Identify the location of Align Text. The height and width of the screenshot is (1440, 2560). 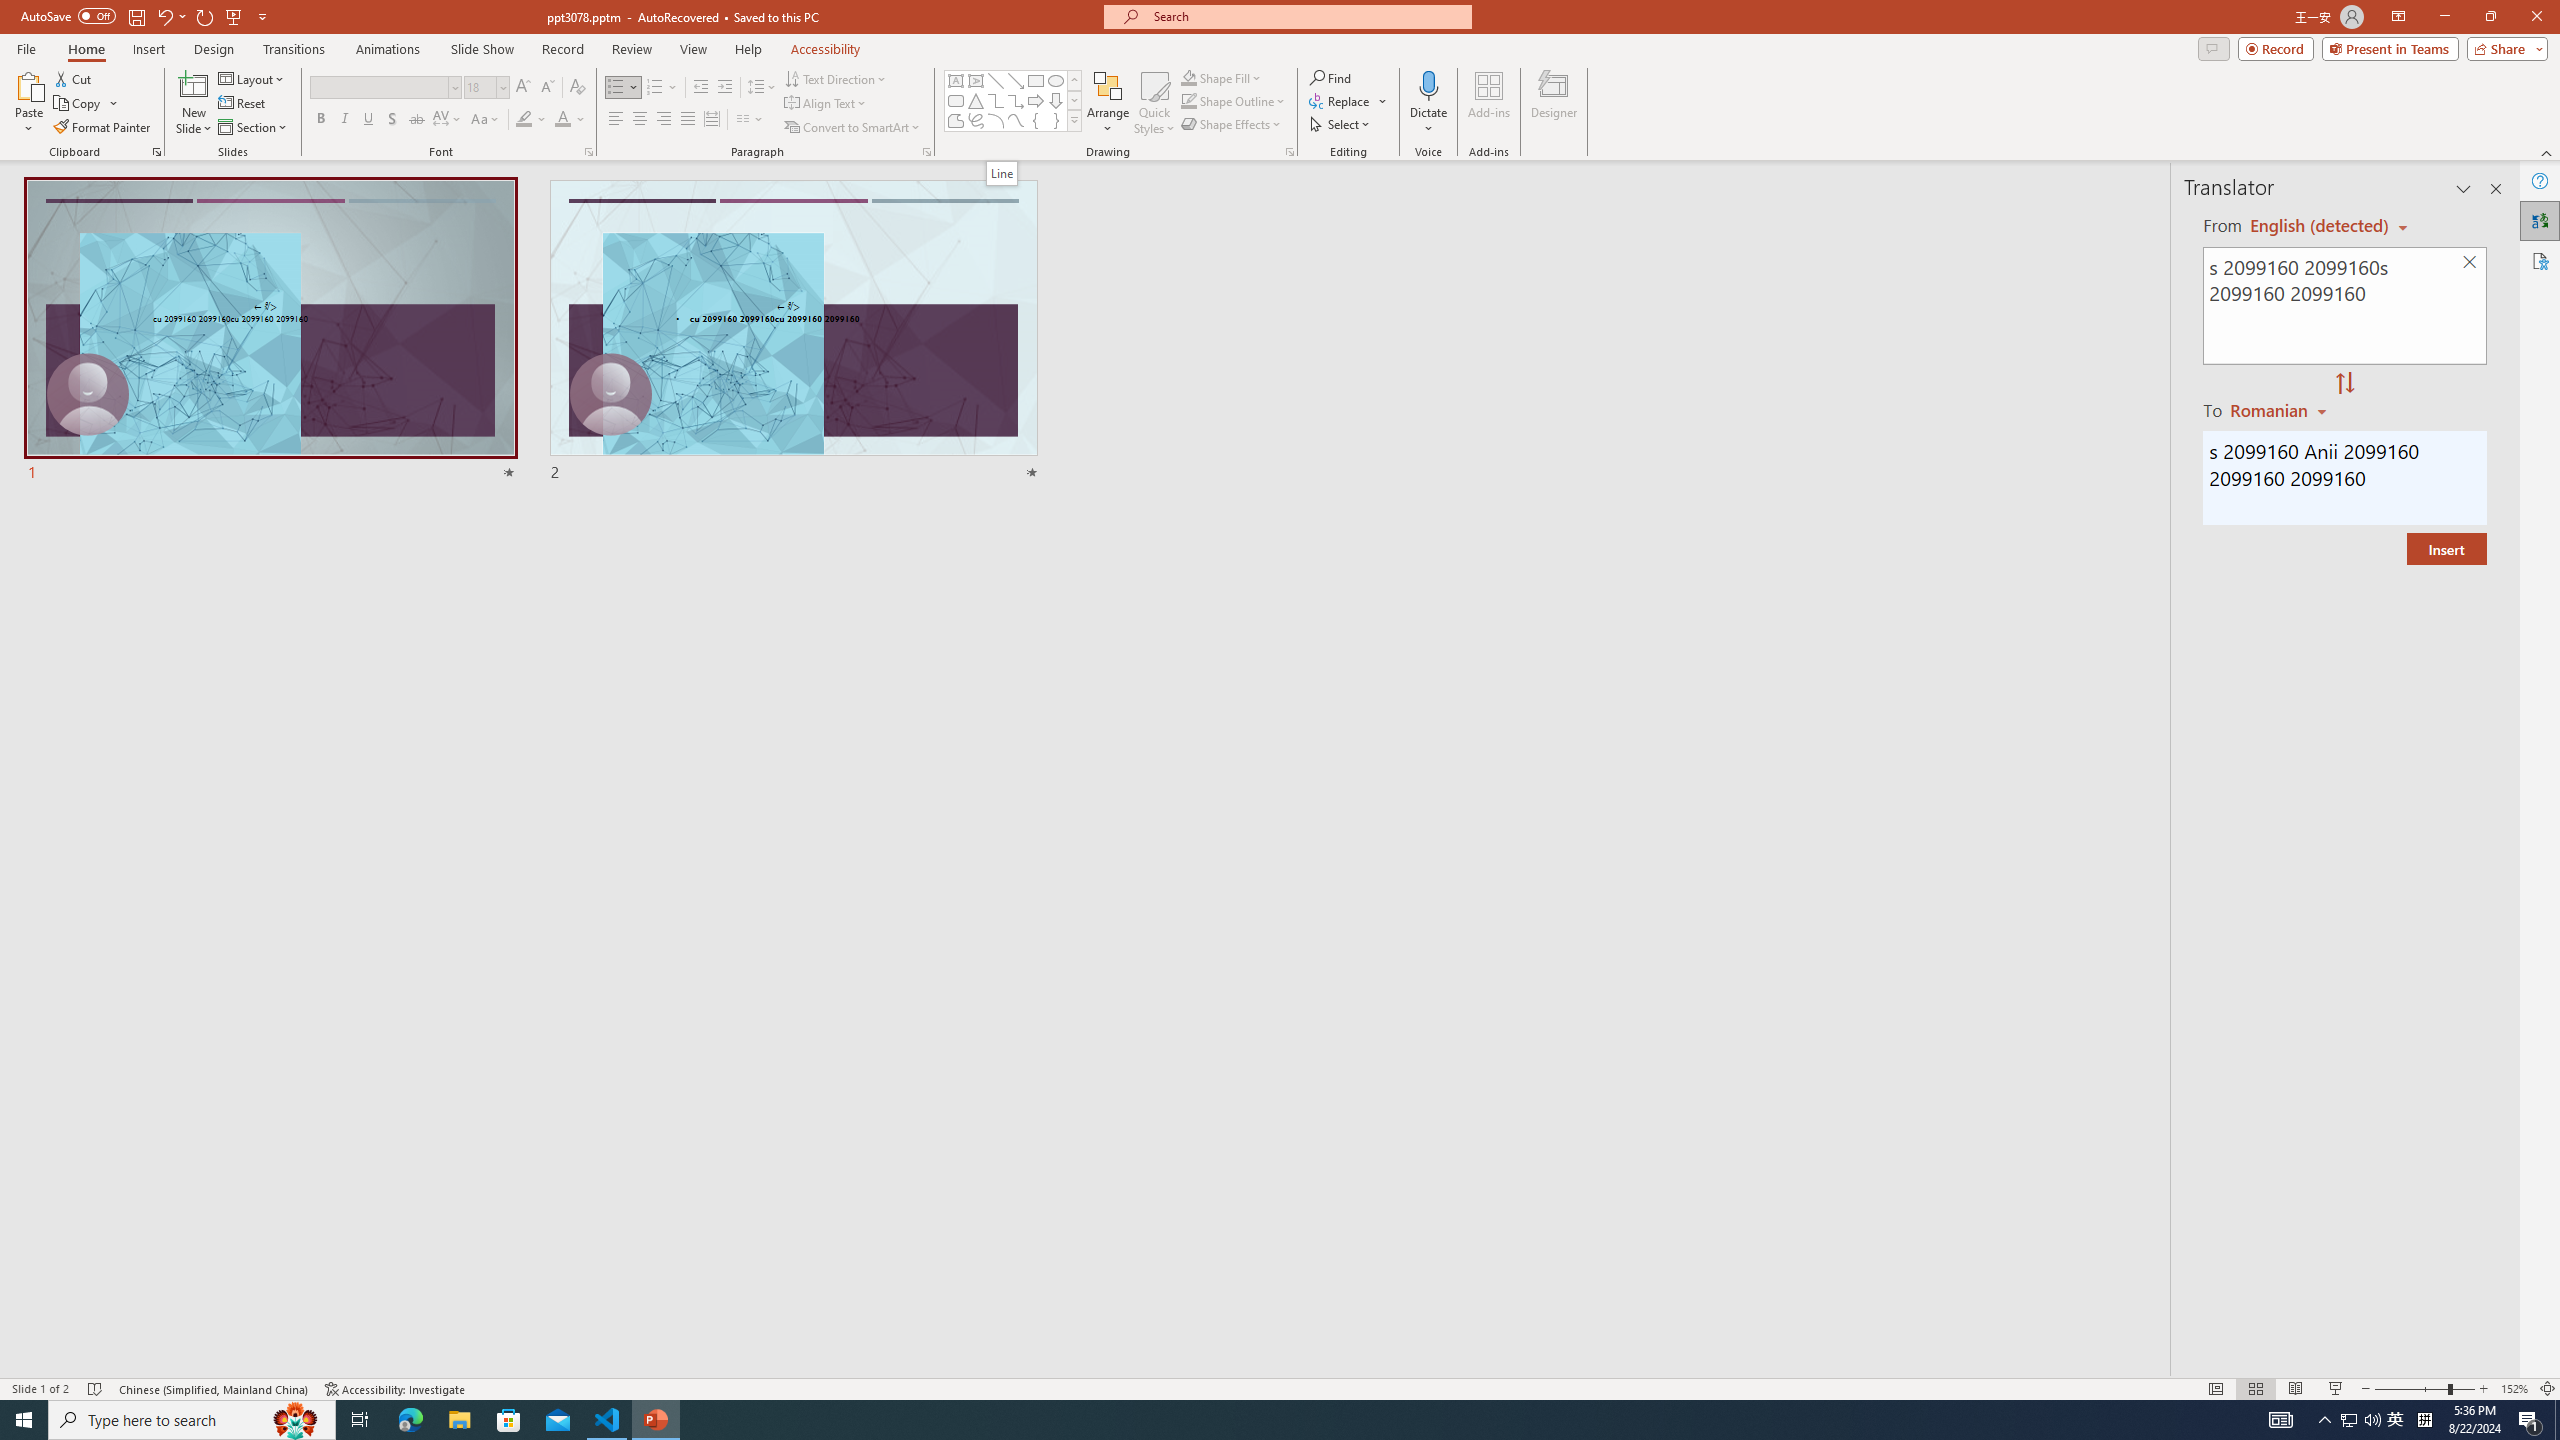
(826, 104).